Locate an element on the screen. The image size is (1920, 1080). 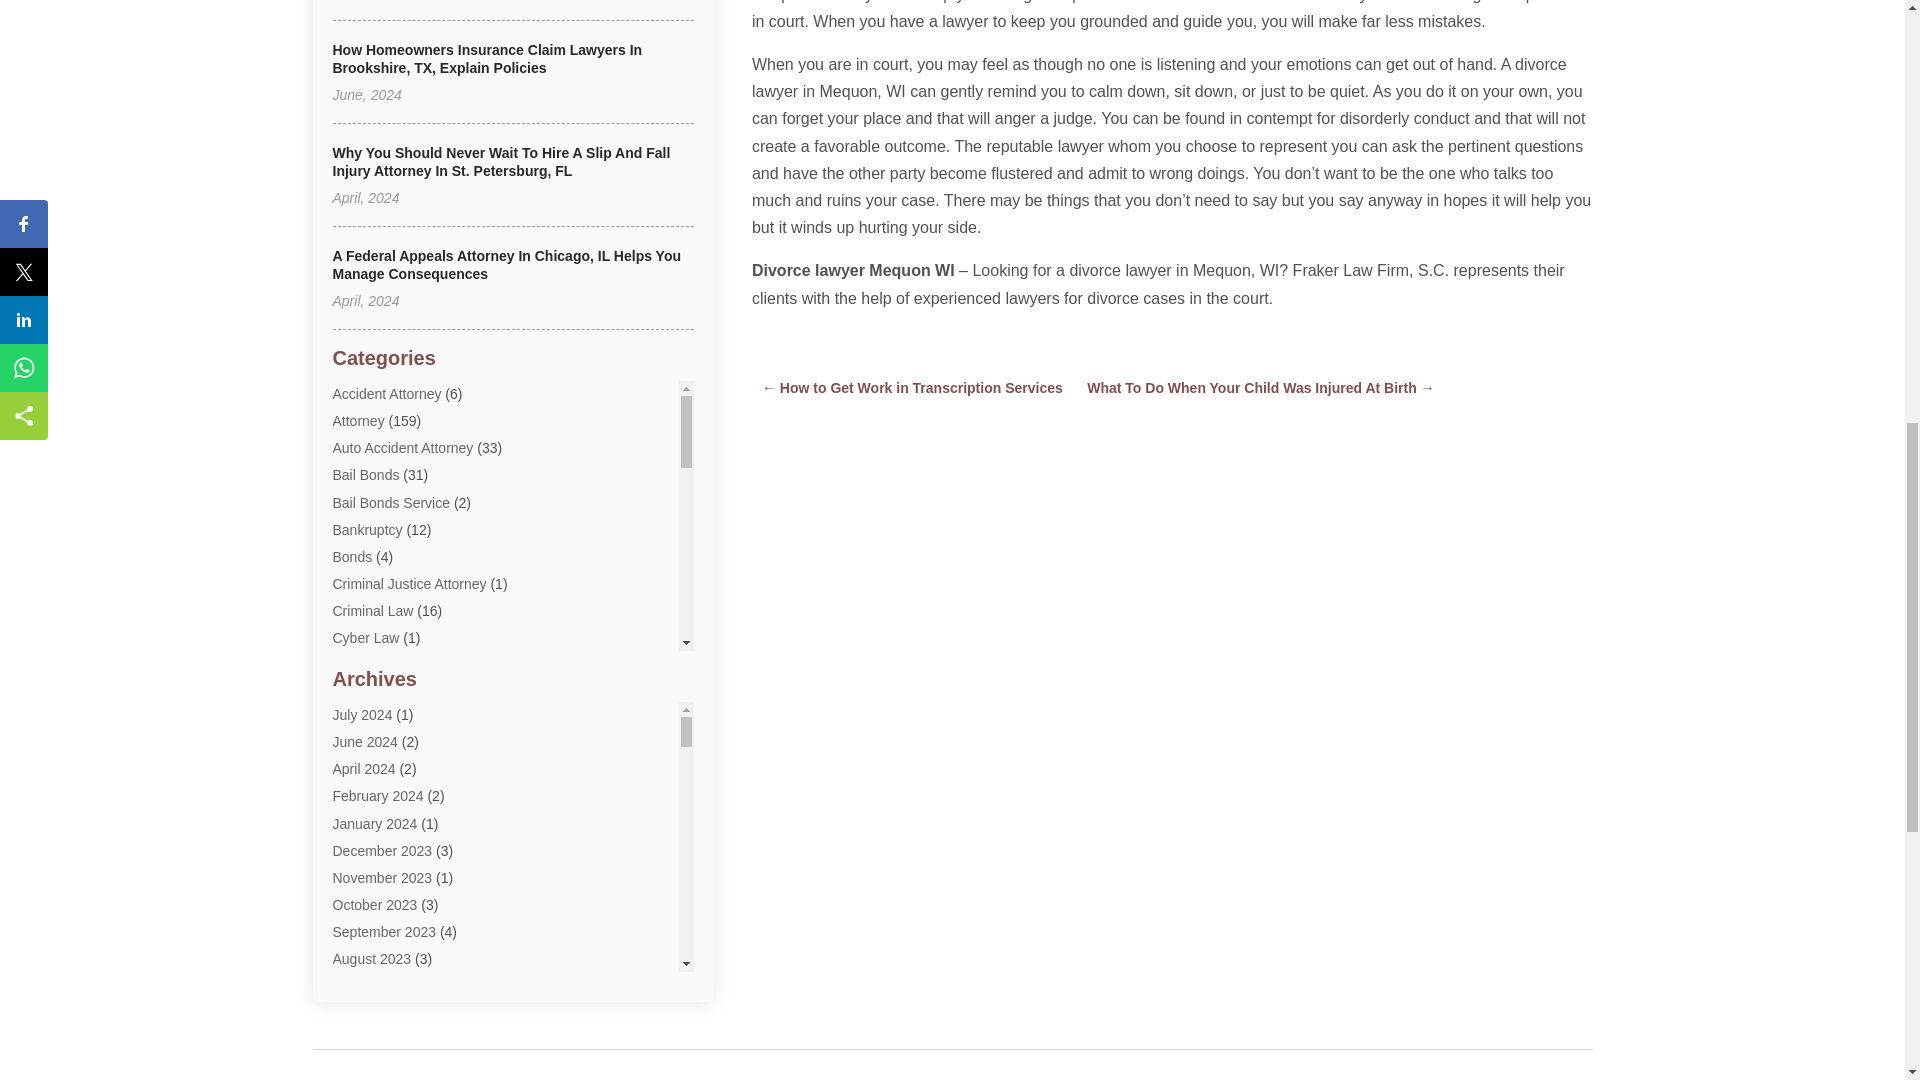
General is located at coordinates (357, 828).